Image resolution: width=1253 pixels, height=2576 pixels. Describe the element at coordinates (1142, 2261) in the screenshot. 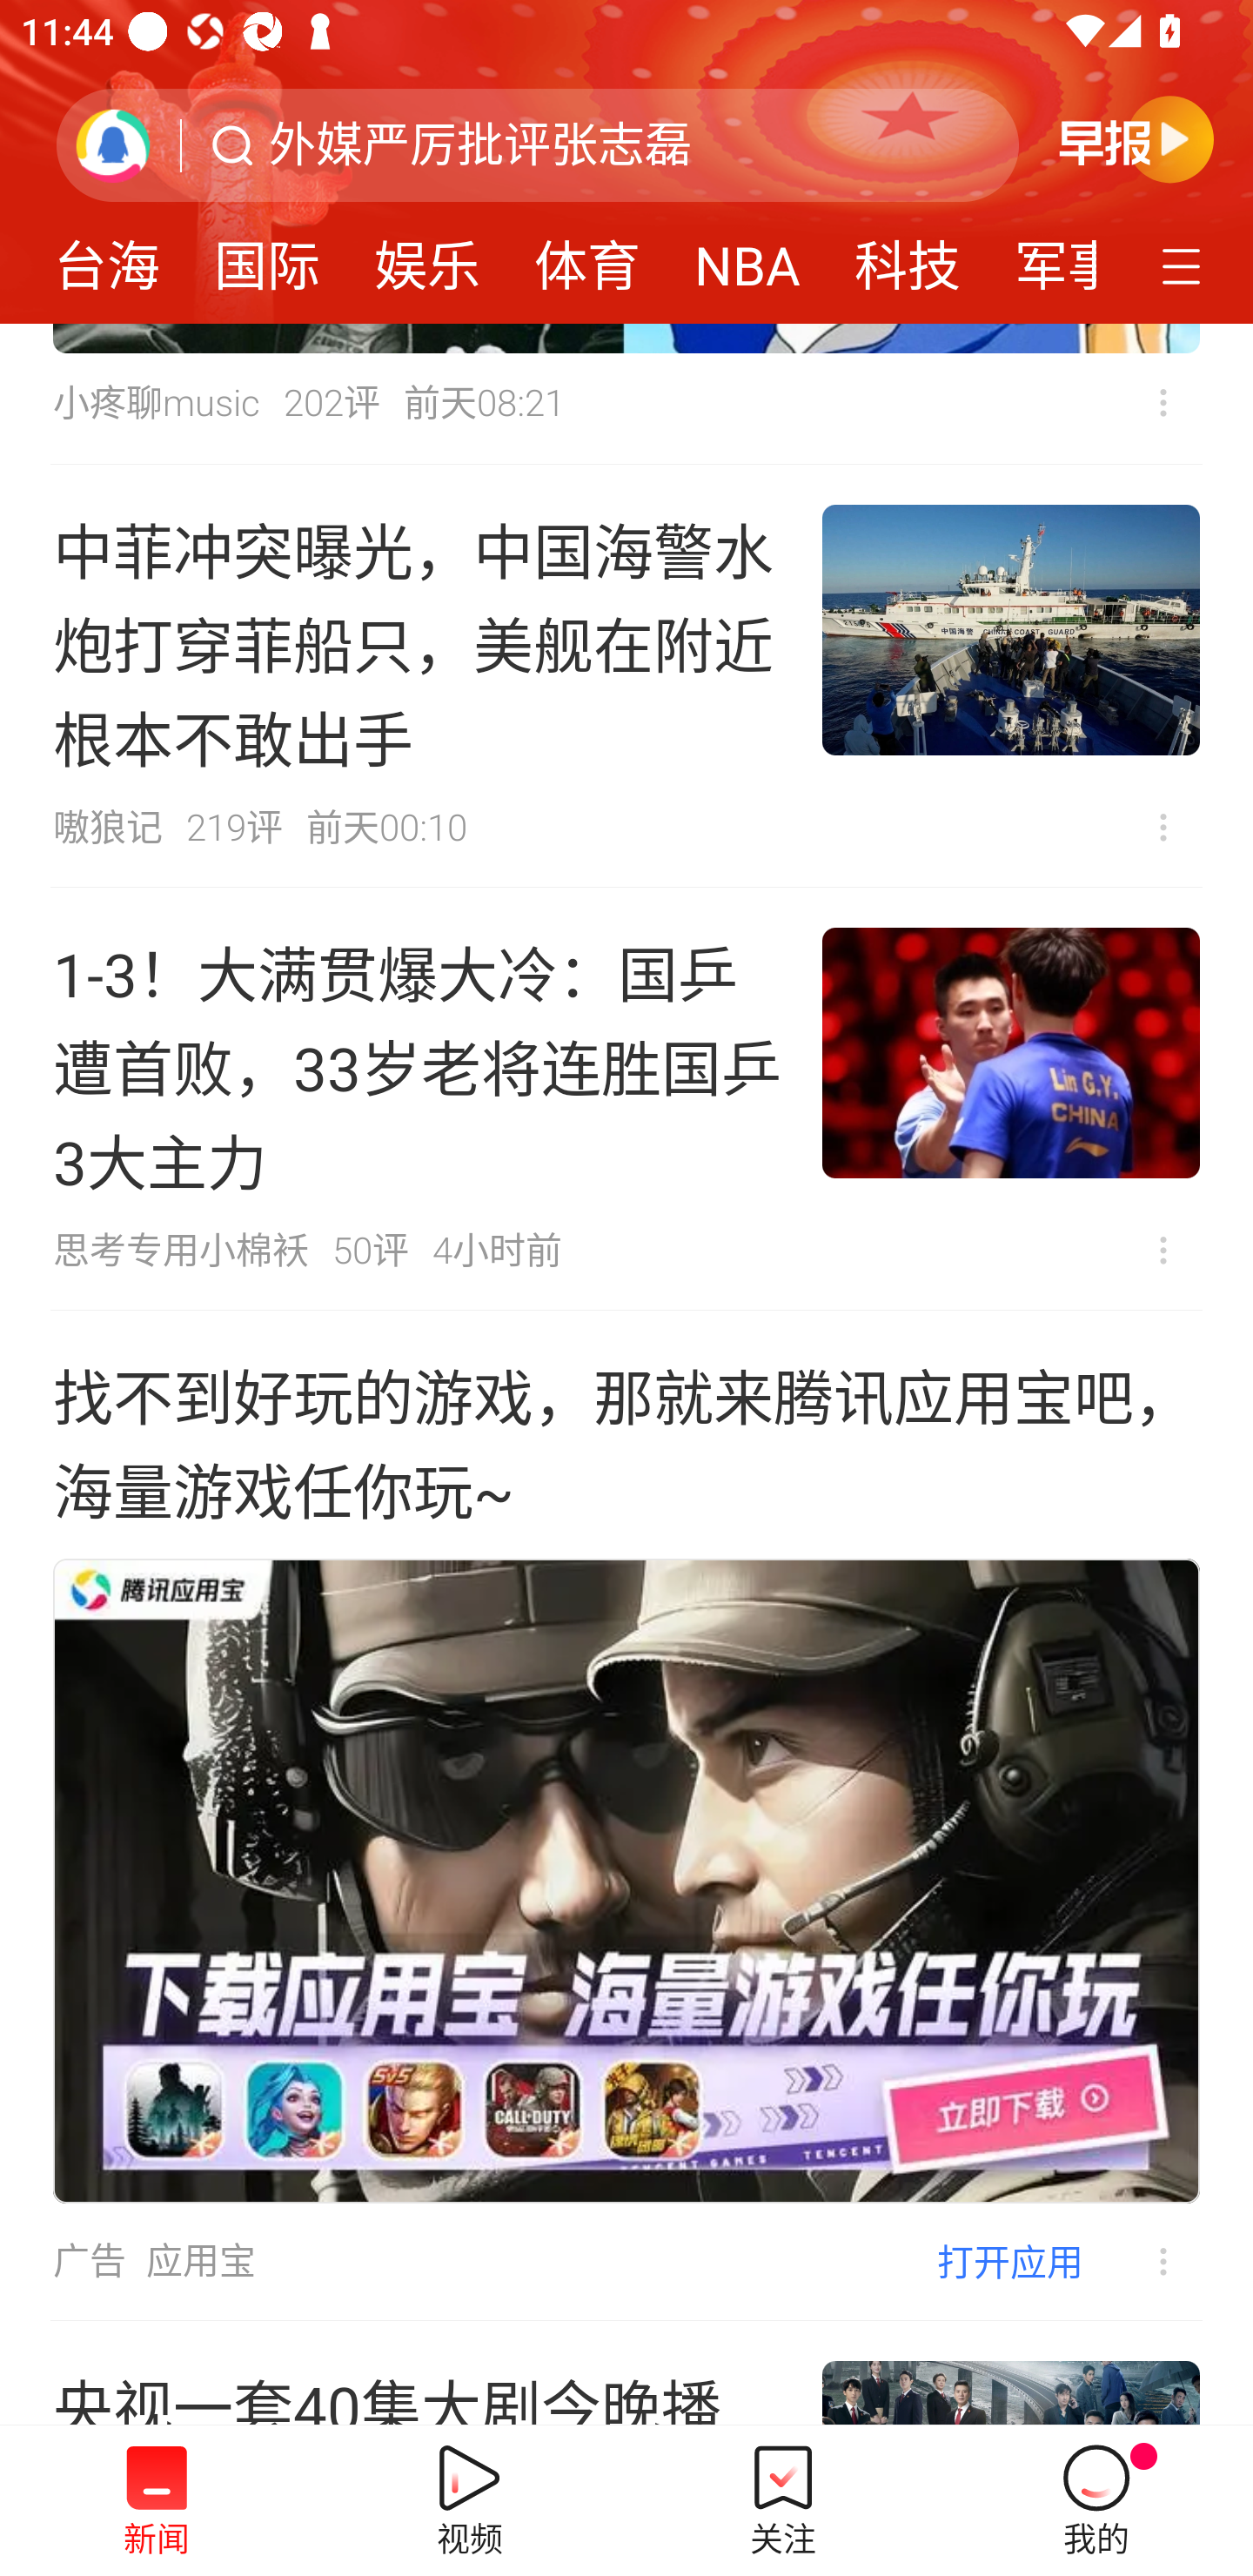

I see ` 不感兴趣` at that location.